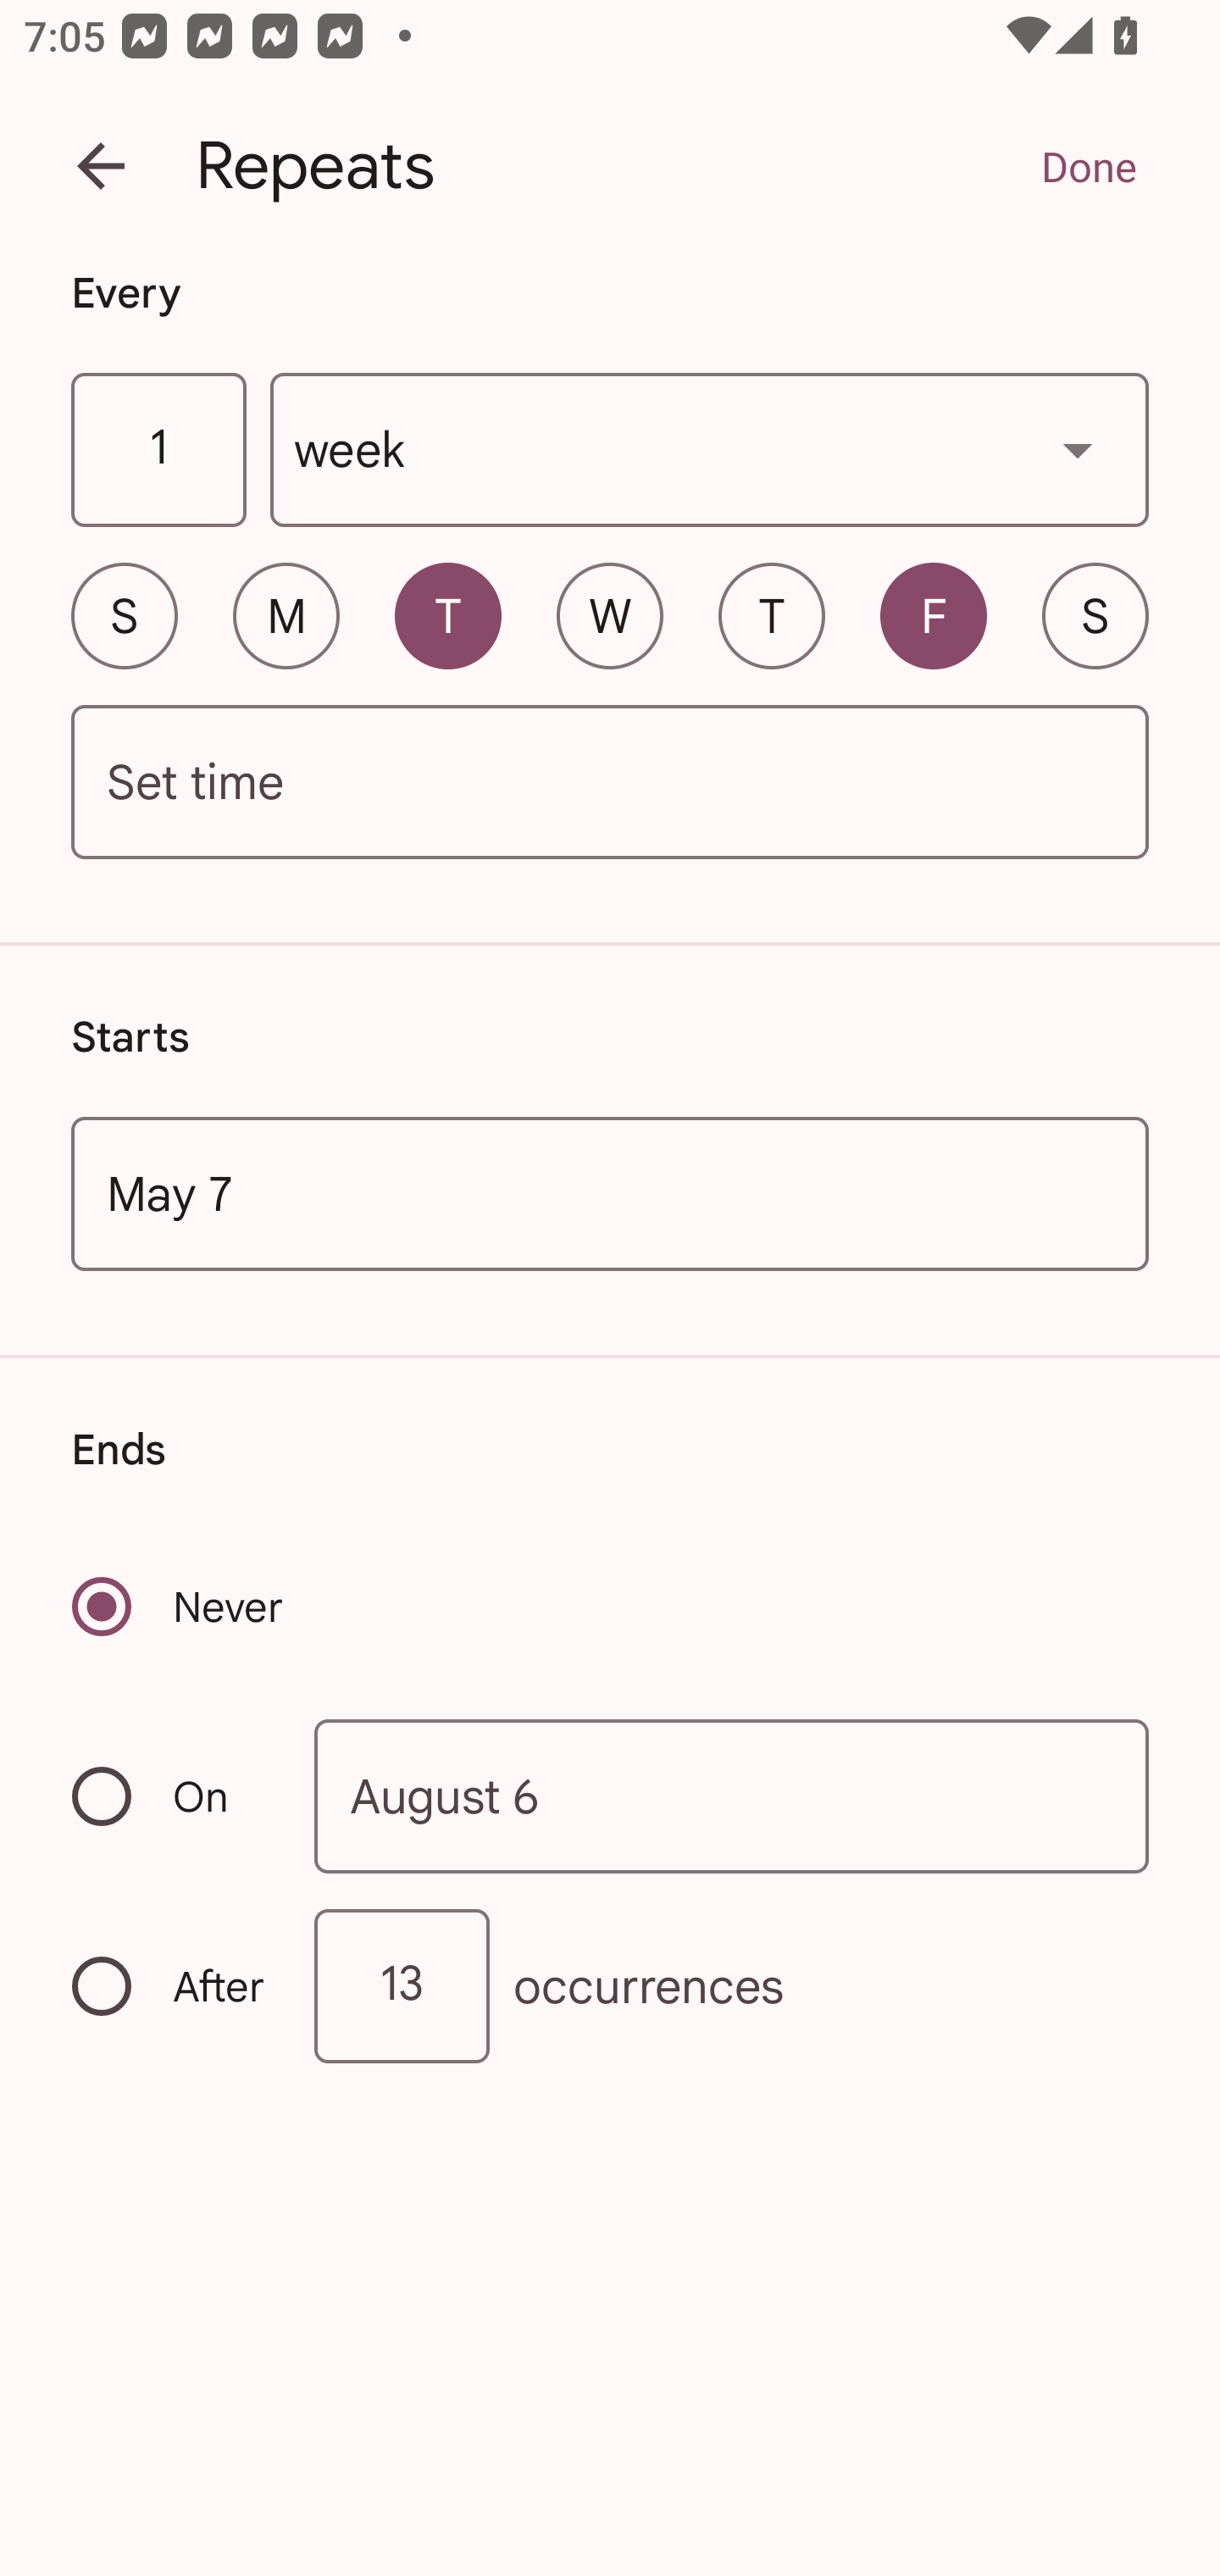 The height and width of the screenshot is (2576, 1220). I want to click on F Friday, selected, so click(934, 615).